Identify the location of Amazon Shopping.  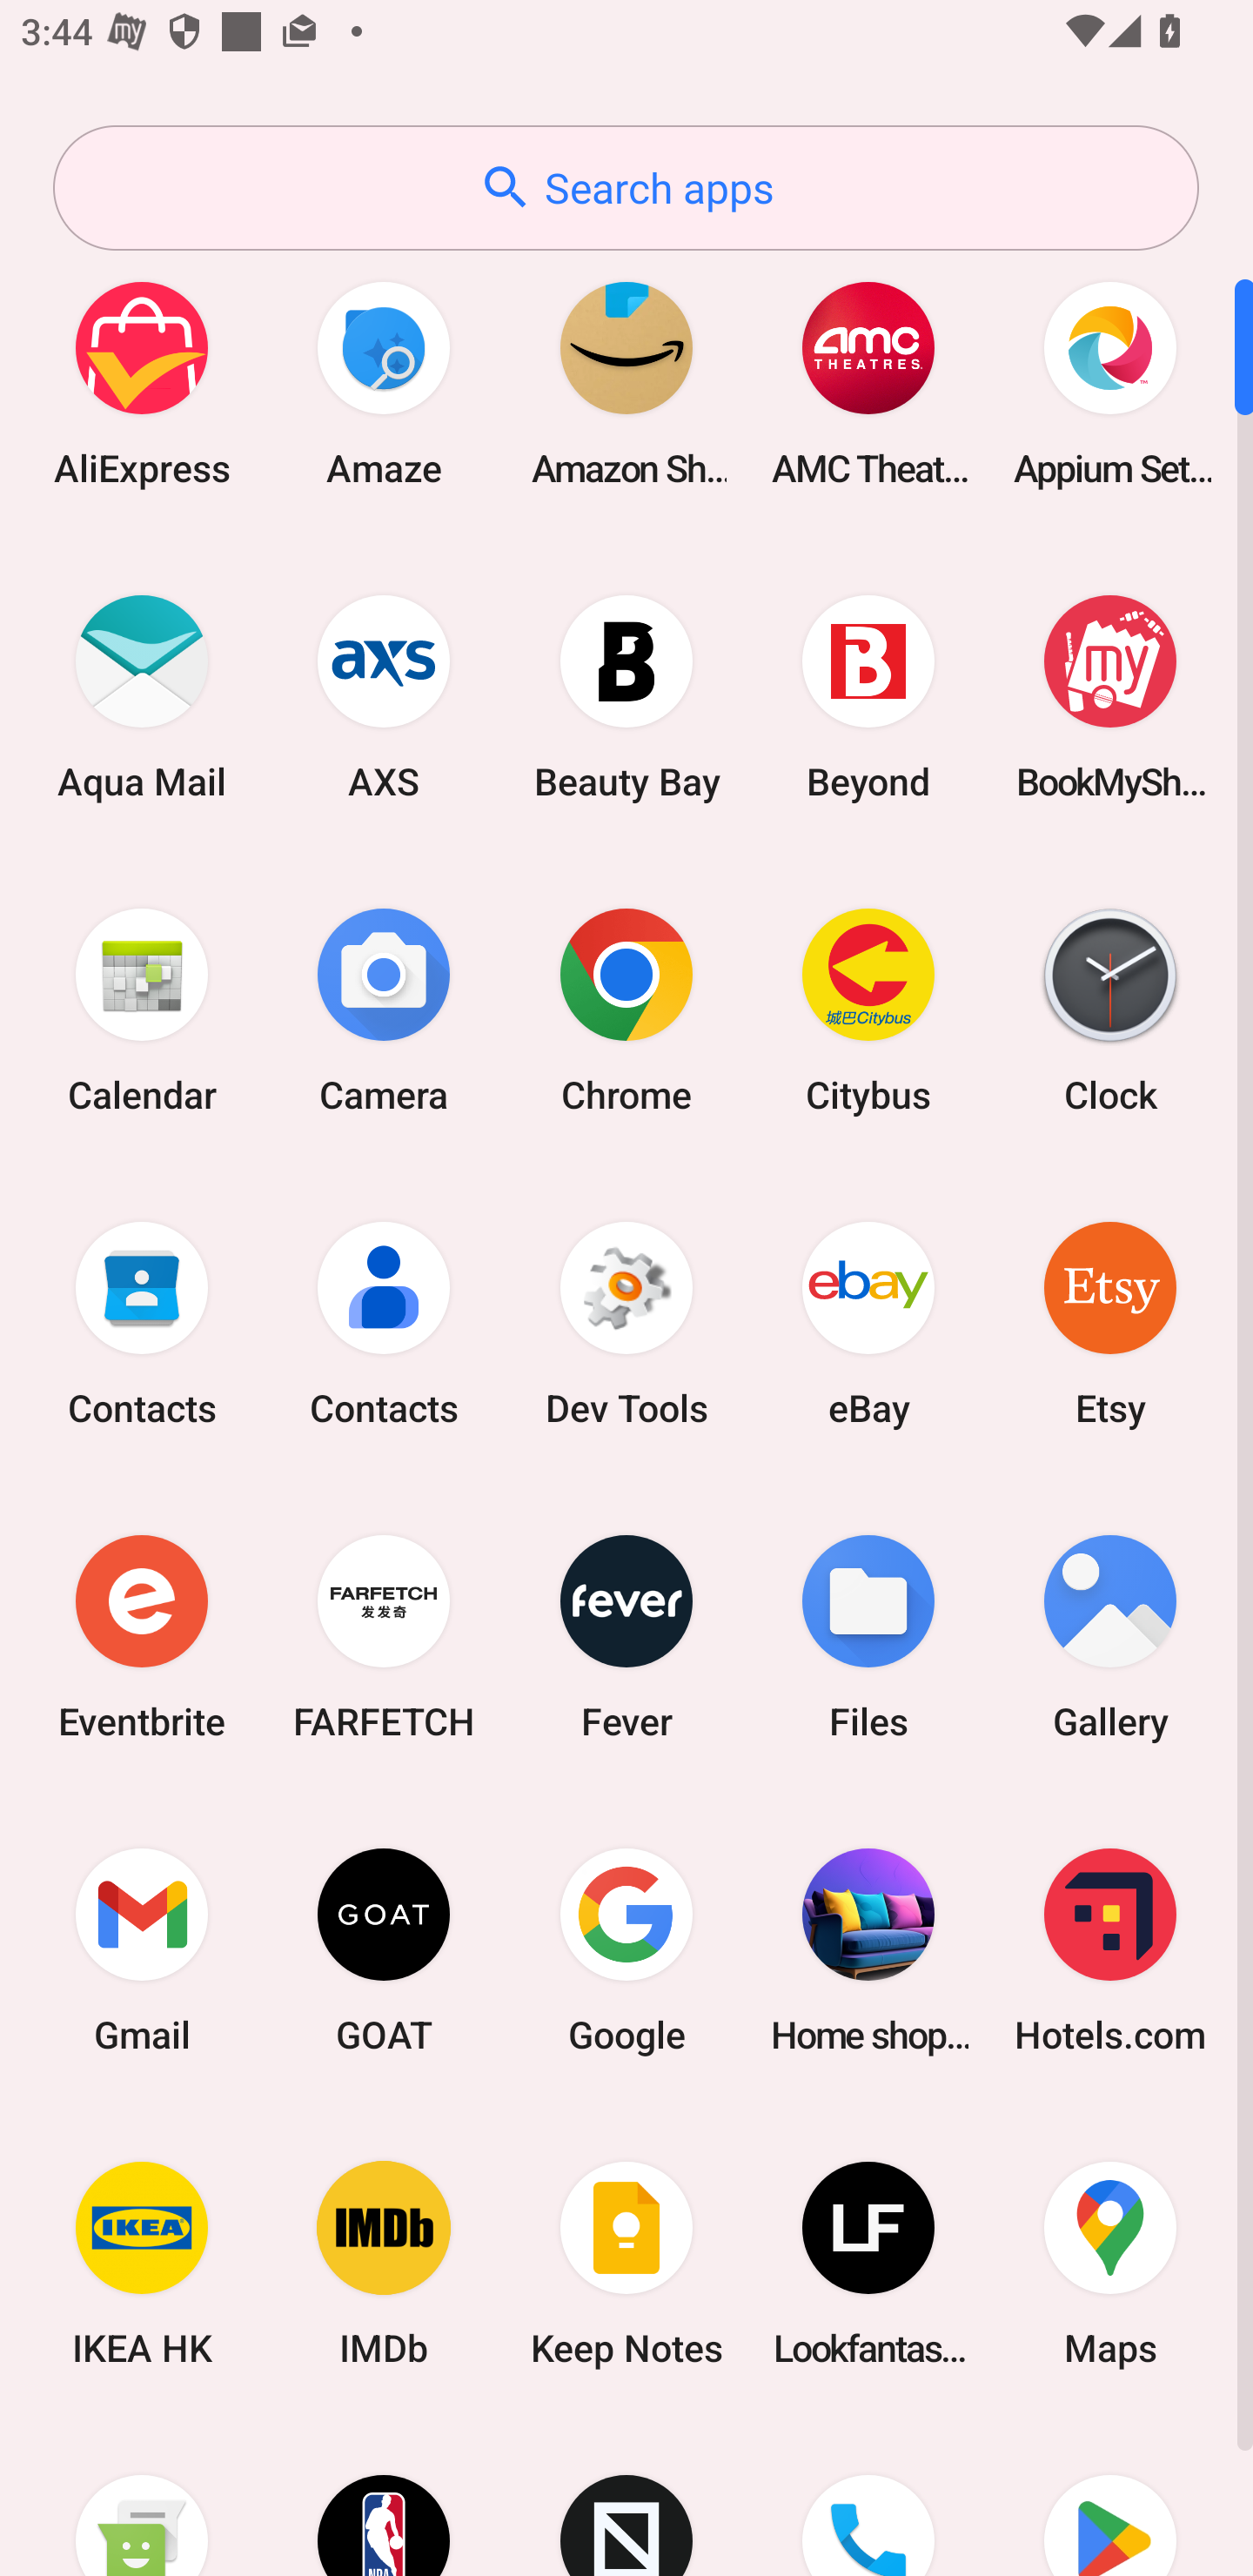
(626, 383).